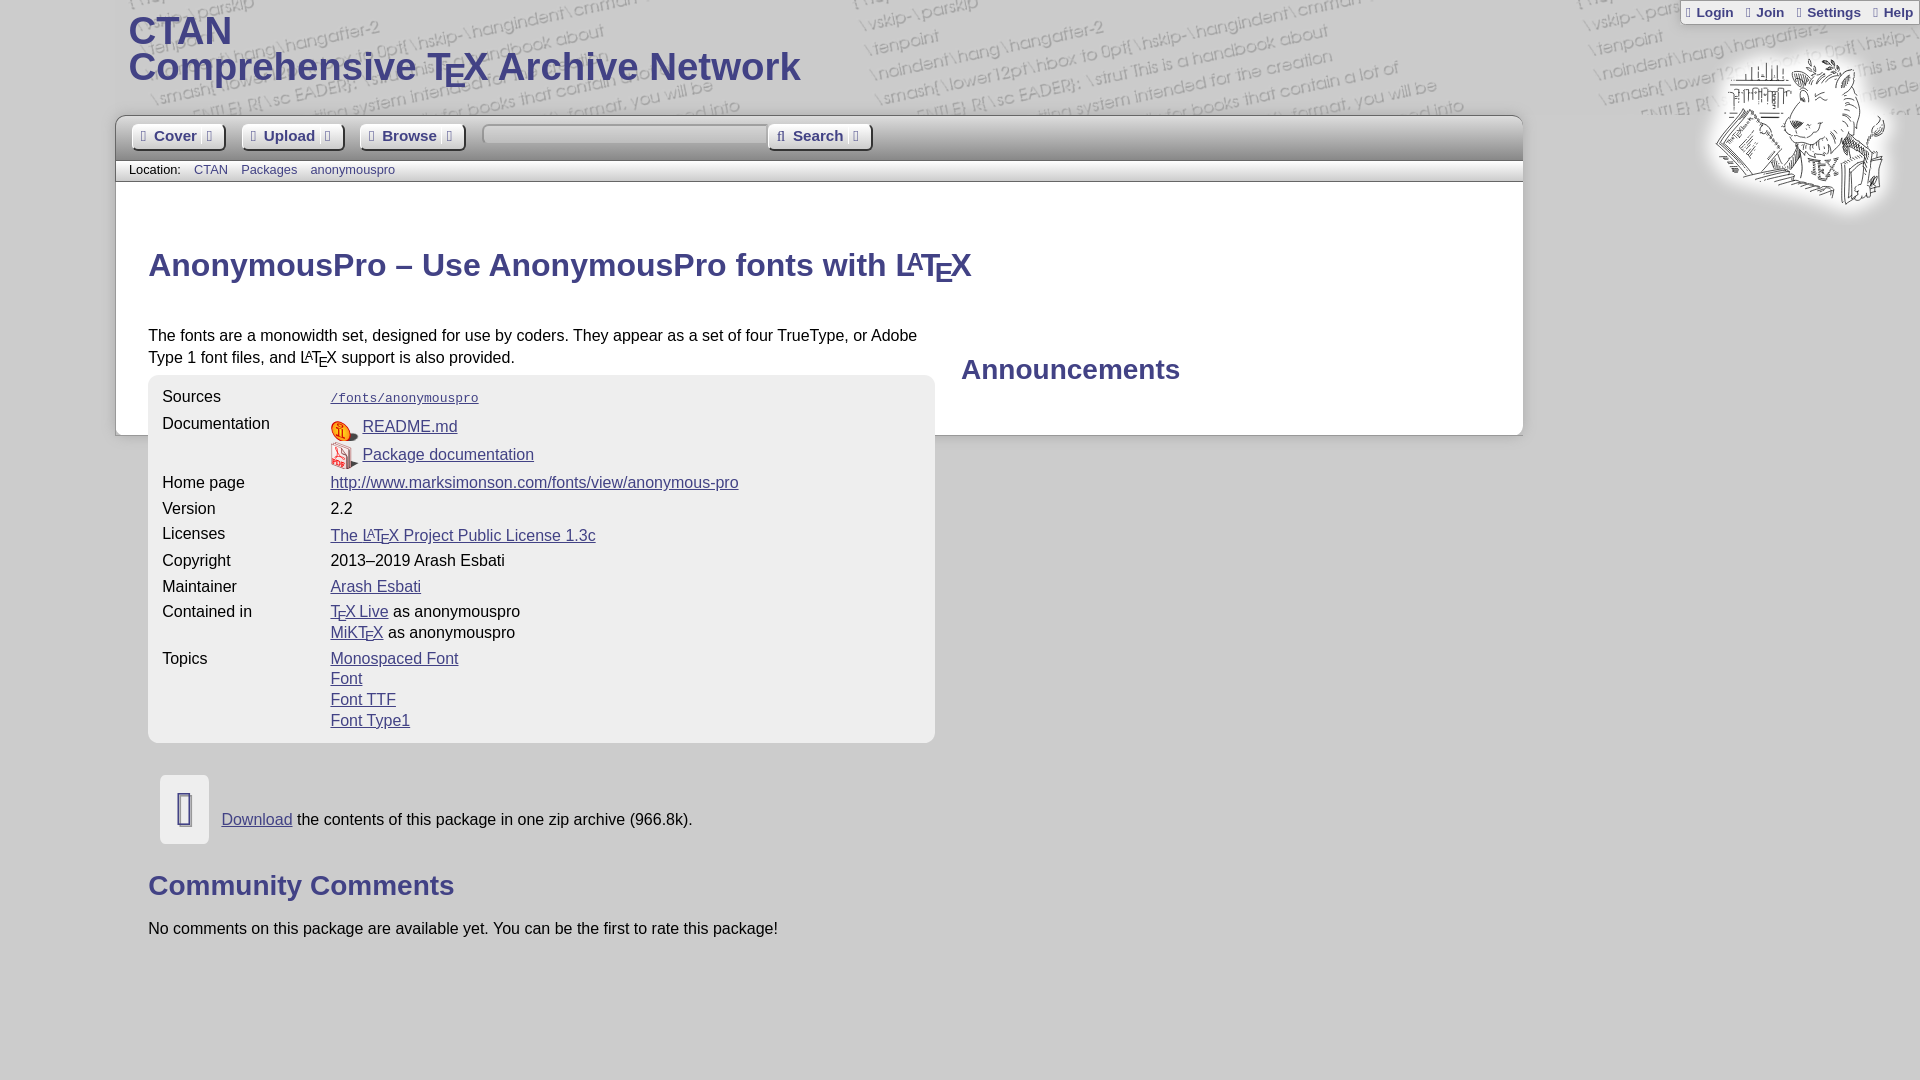 The image size is (1920, 1080). Describe the element at coordinates (1892, 12) in the screenshot. I see `Help` at that location.